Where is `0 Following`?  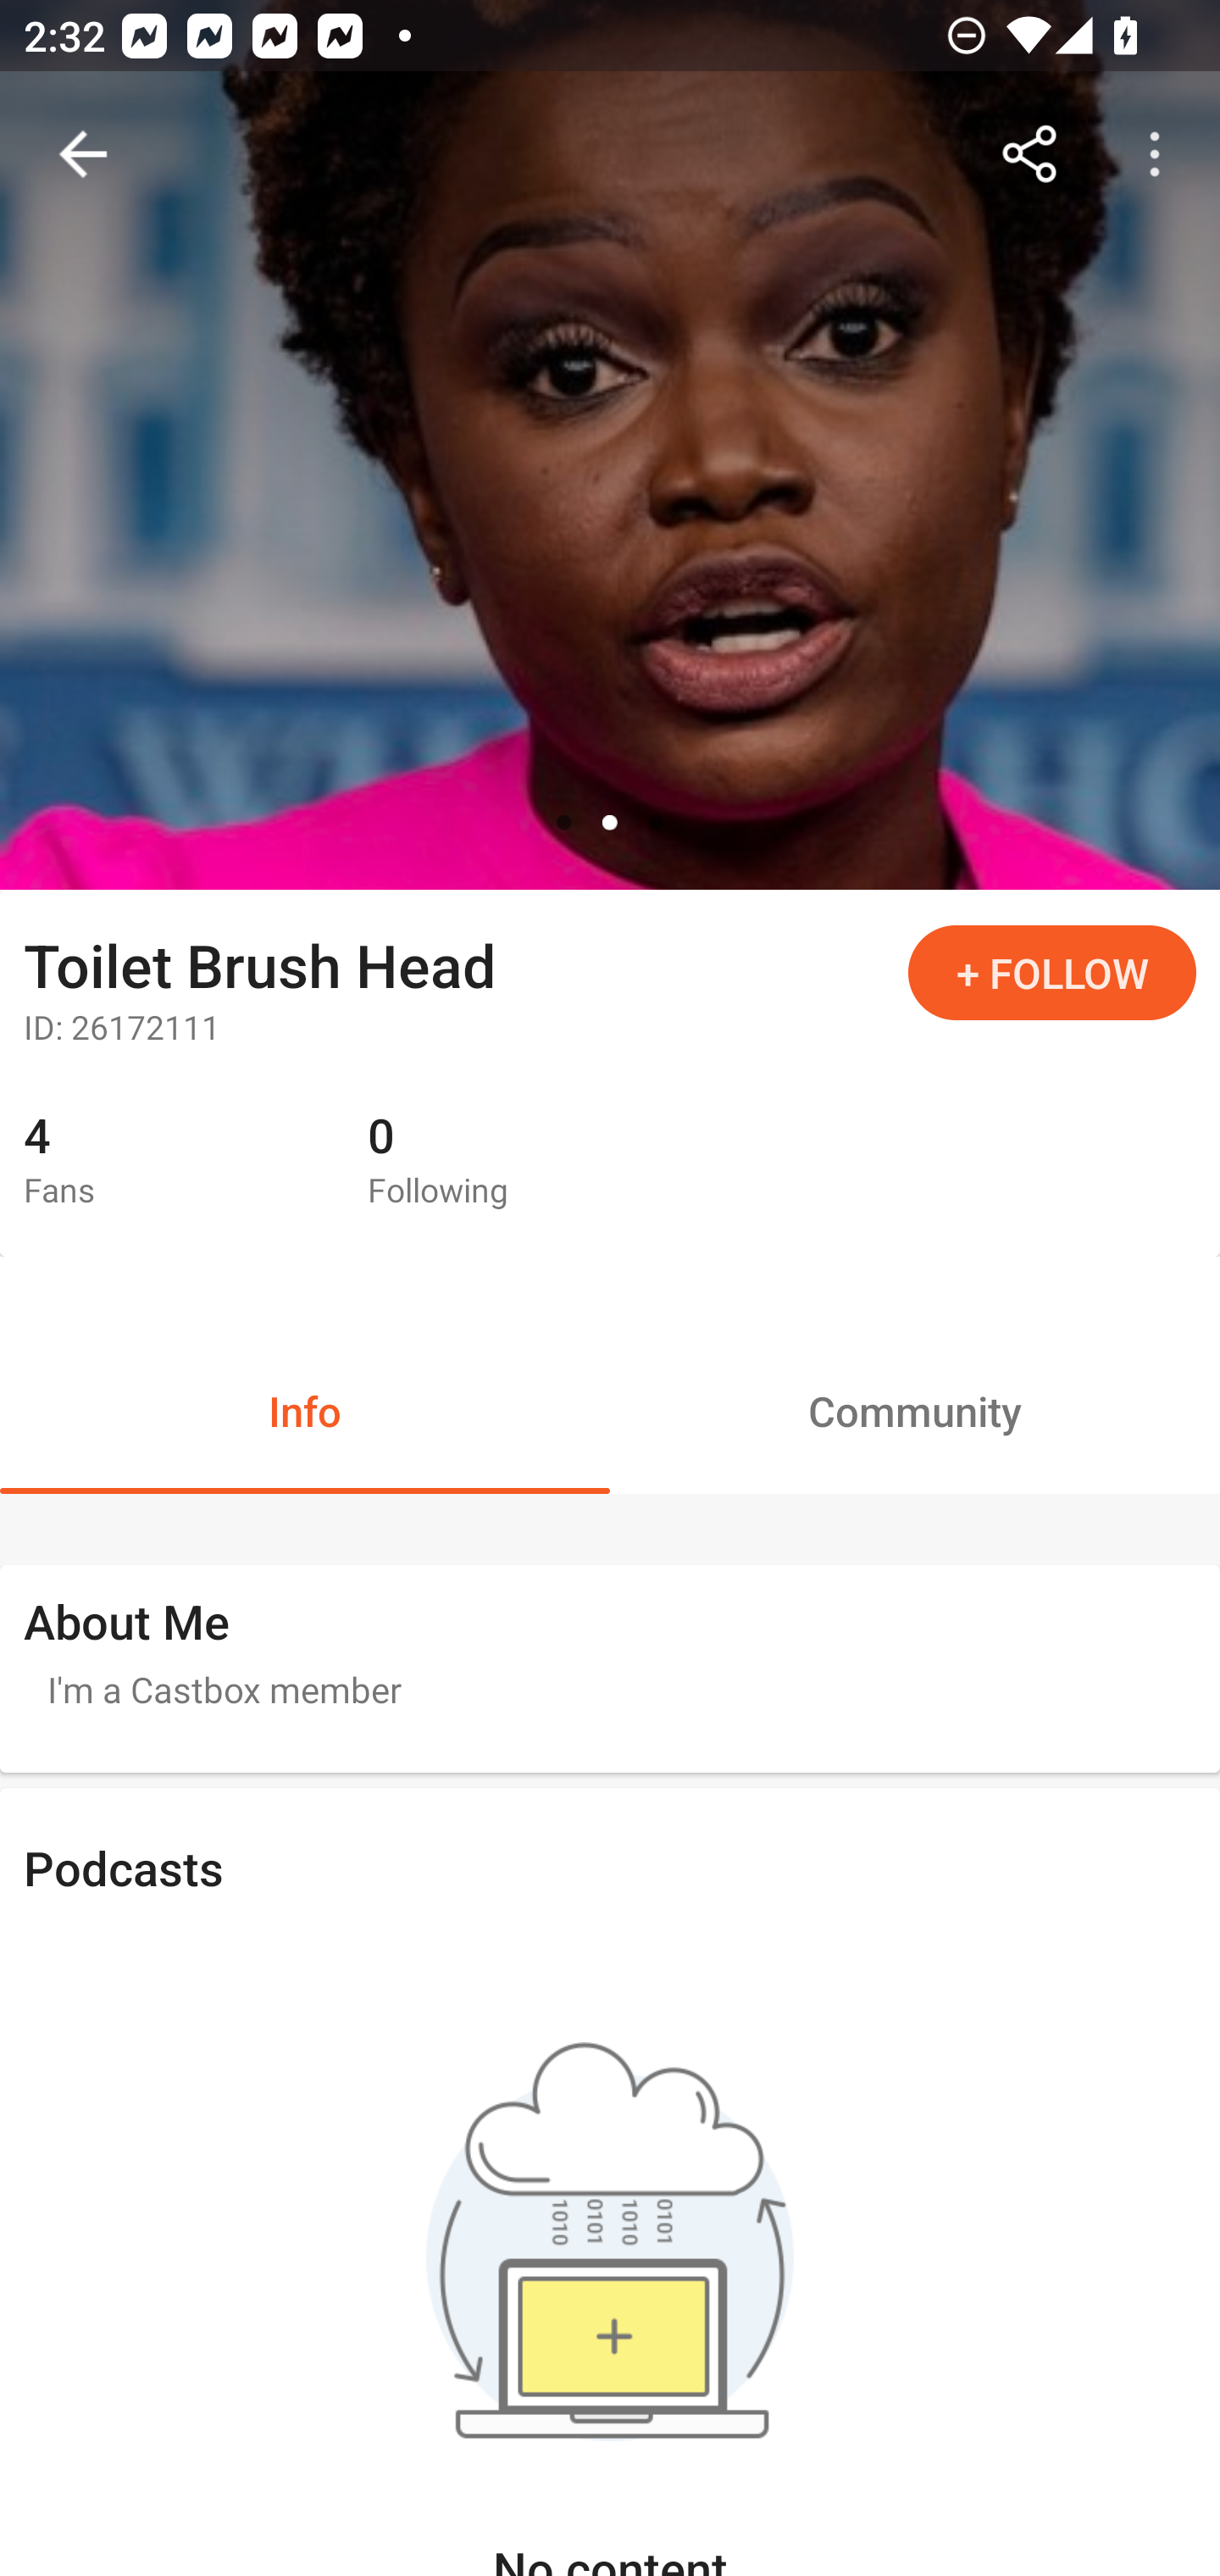
0 Following is located at coordinates (515, 1161).